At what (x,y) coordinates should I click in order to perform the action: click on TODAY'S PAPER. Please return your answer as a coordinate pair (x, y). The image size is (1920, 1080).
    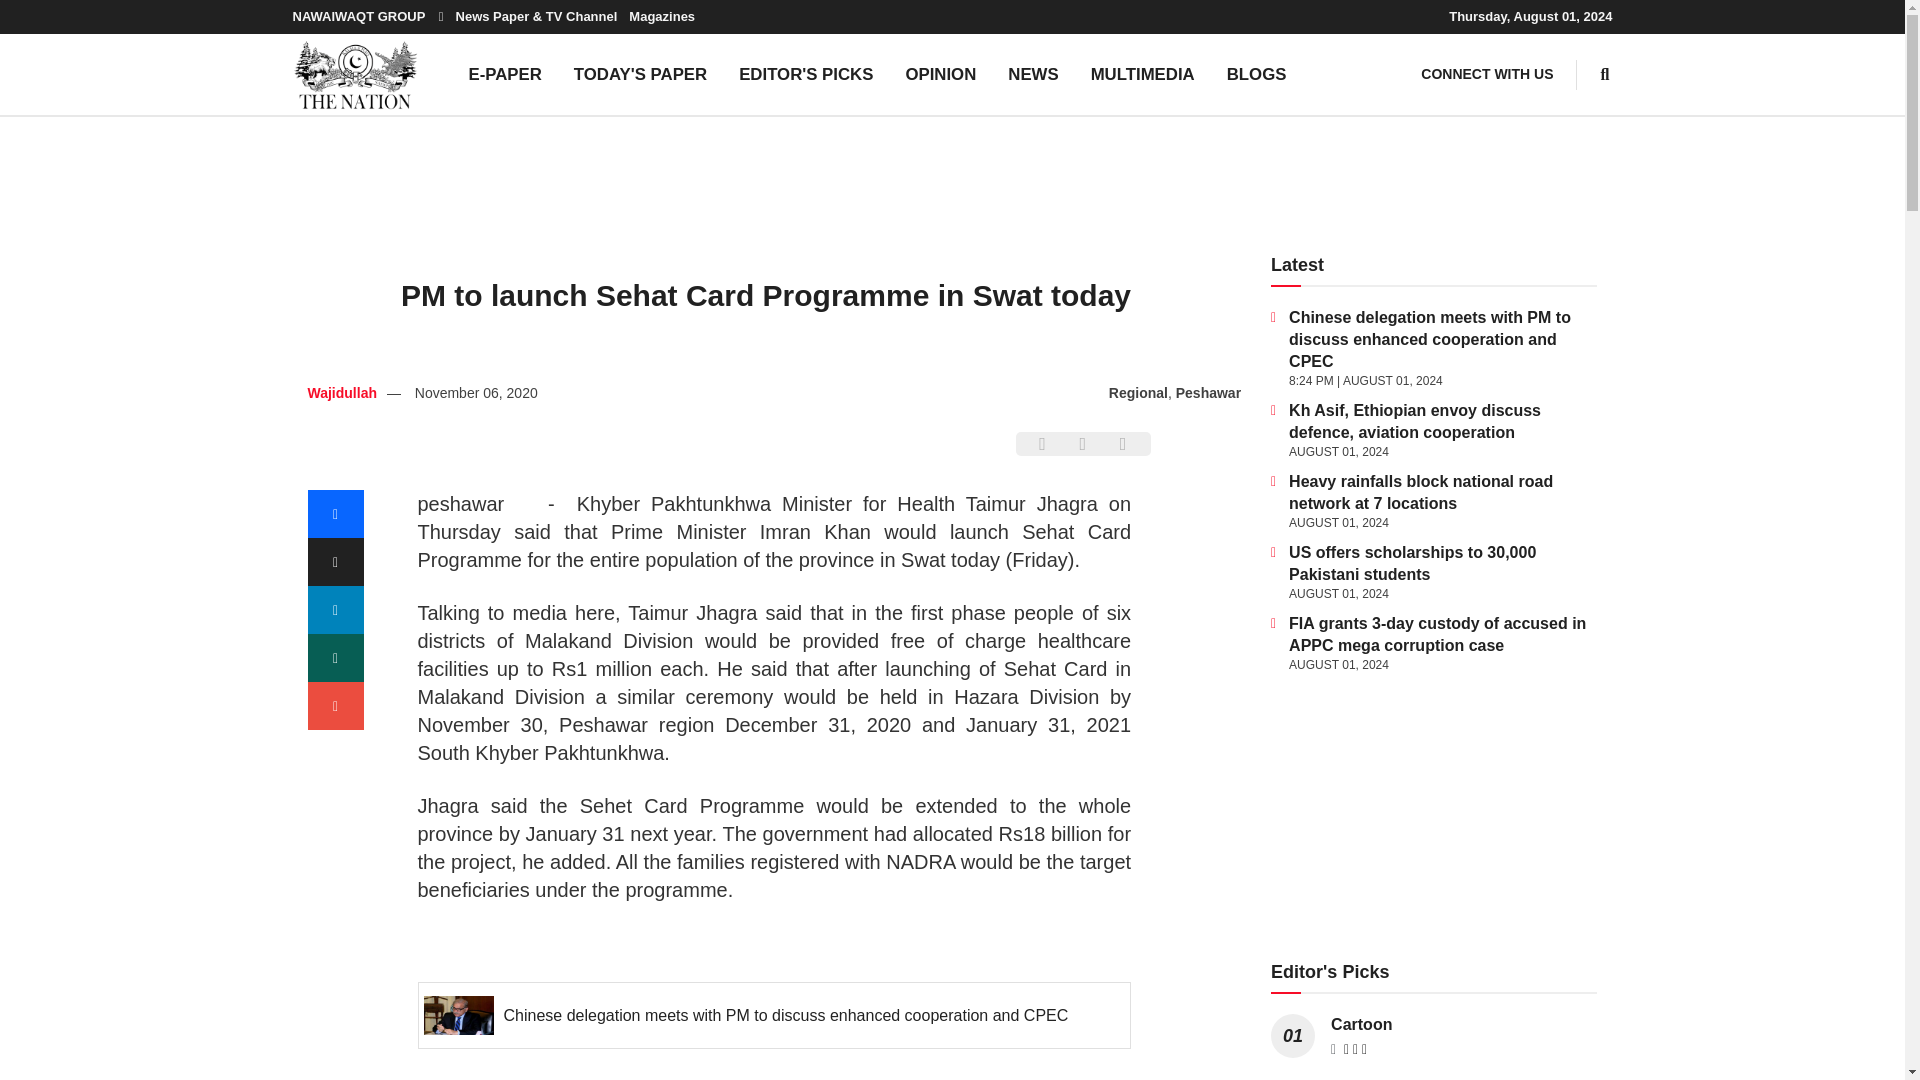
    Looking at the image, I should click on (640, 74).